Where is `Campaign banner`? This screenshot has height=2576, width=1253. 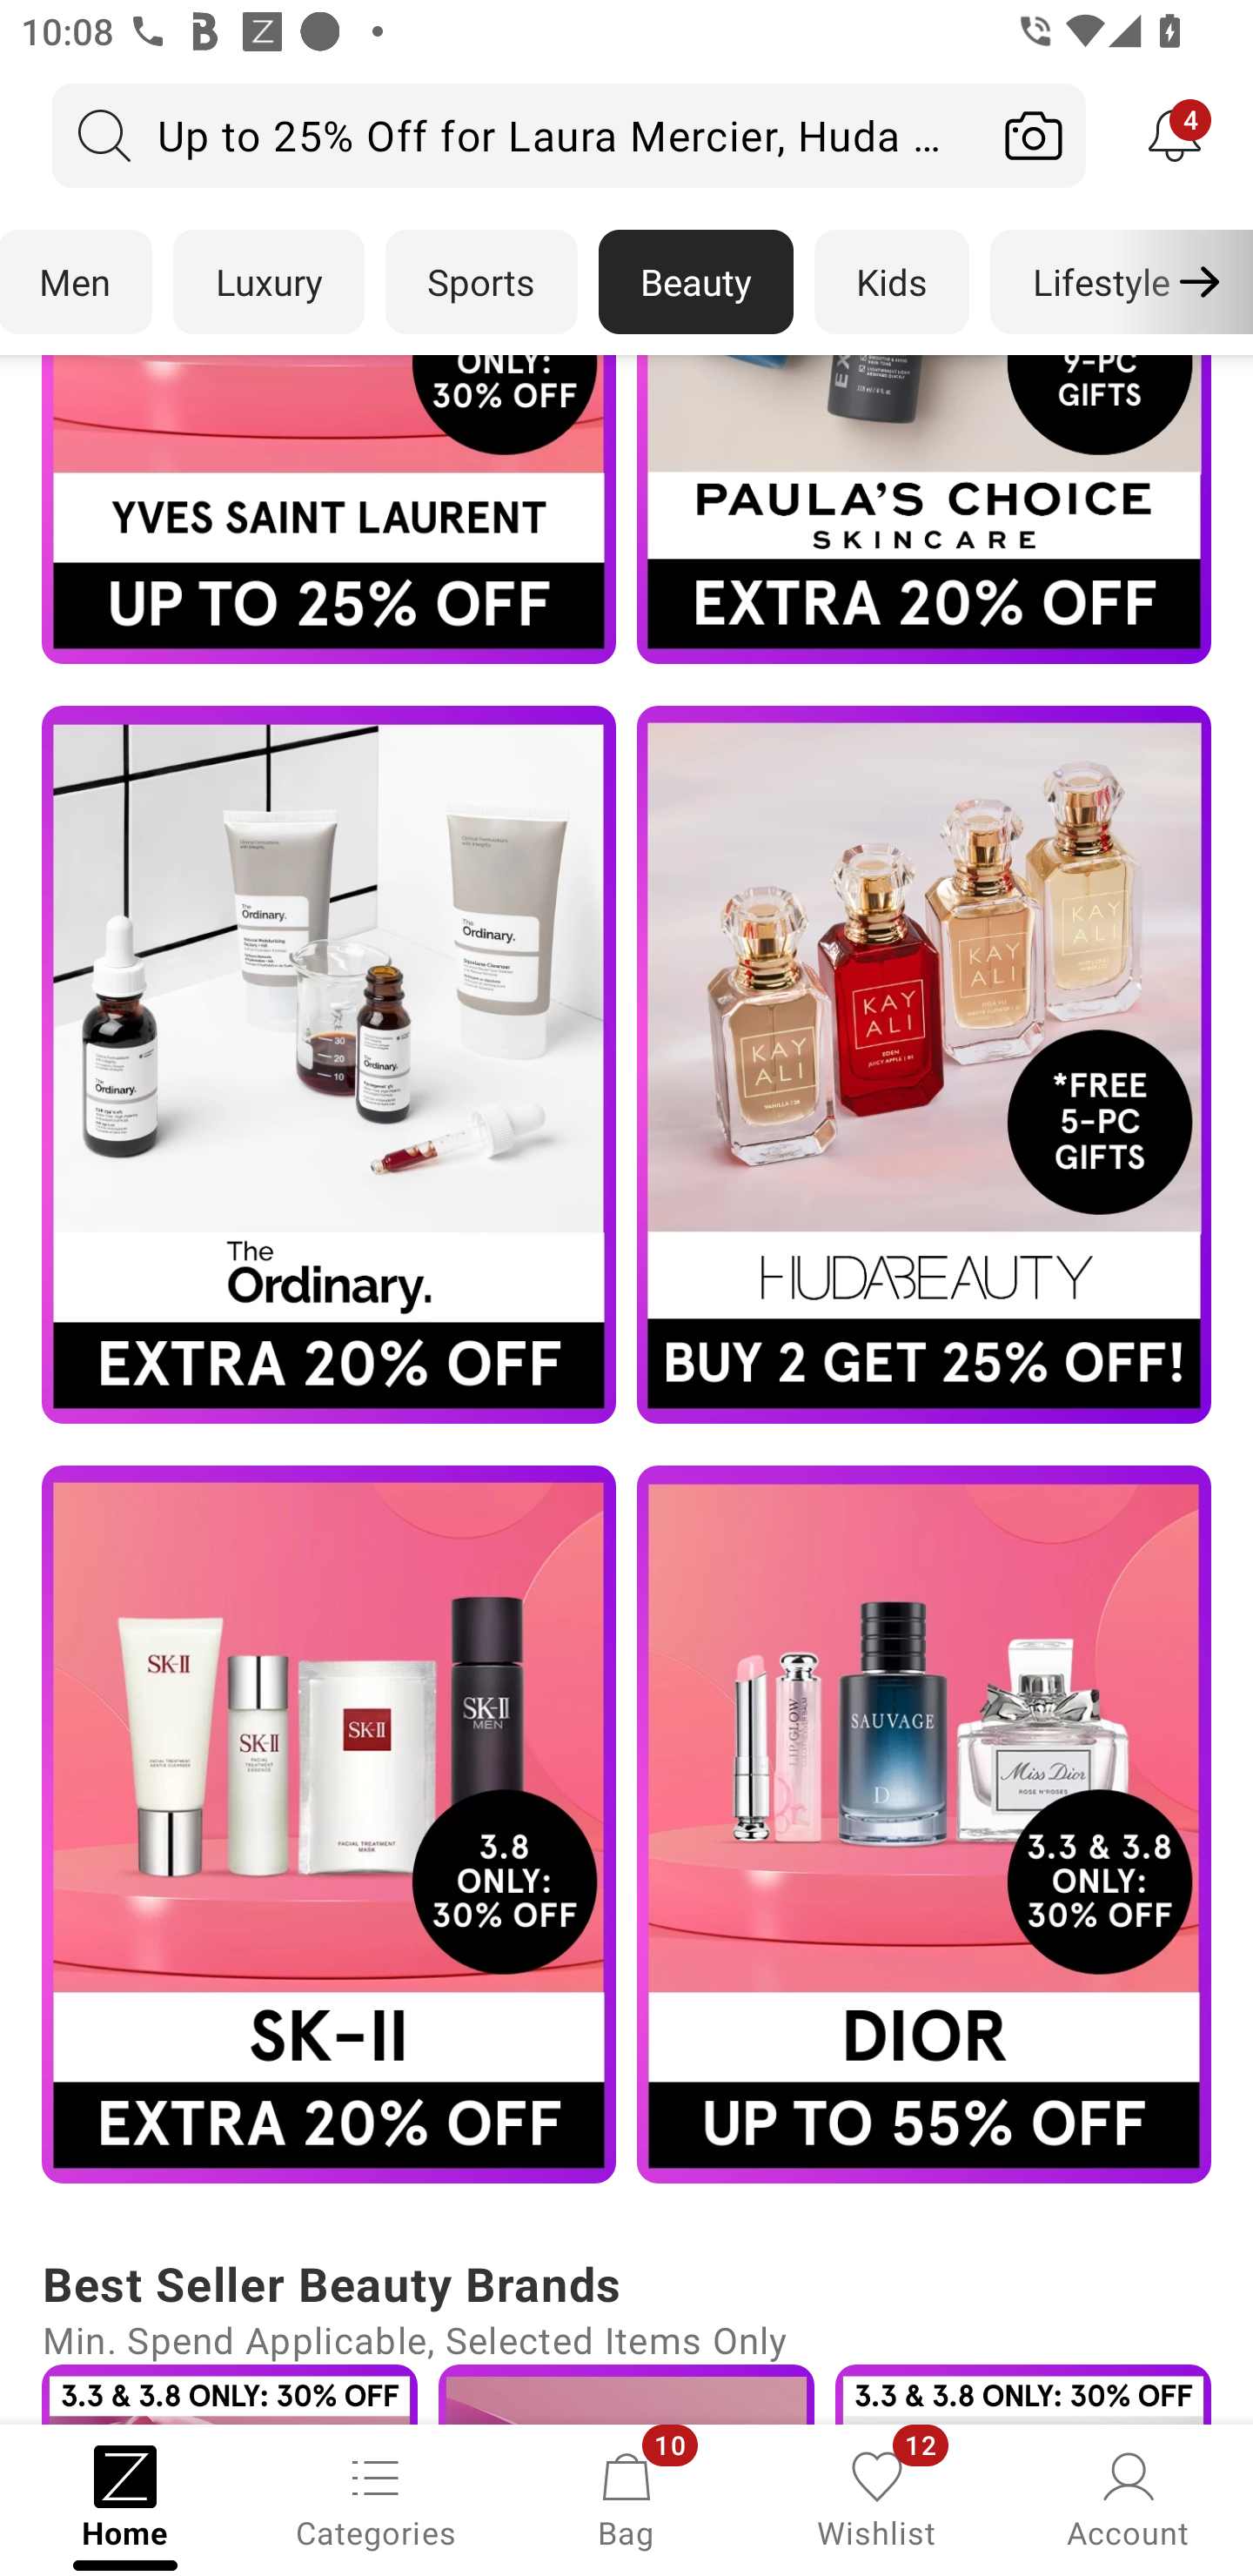
Campaign banner is located at coordinates (1023, 2394).